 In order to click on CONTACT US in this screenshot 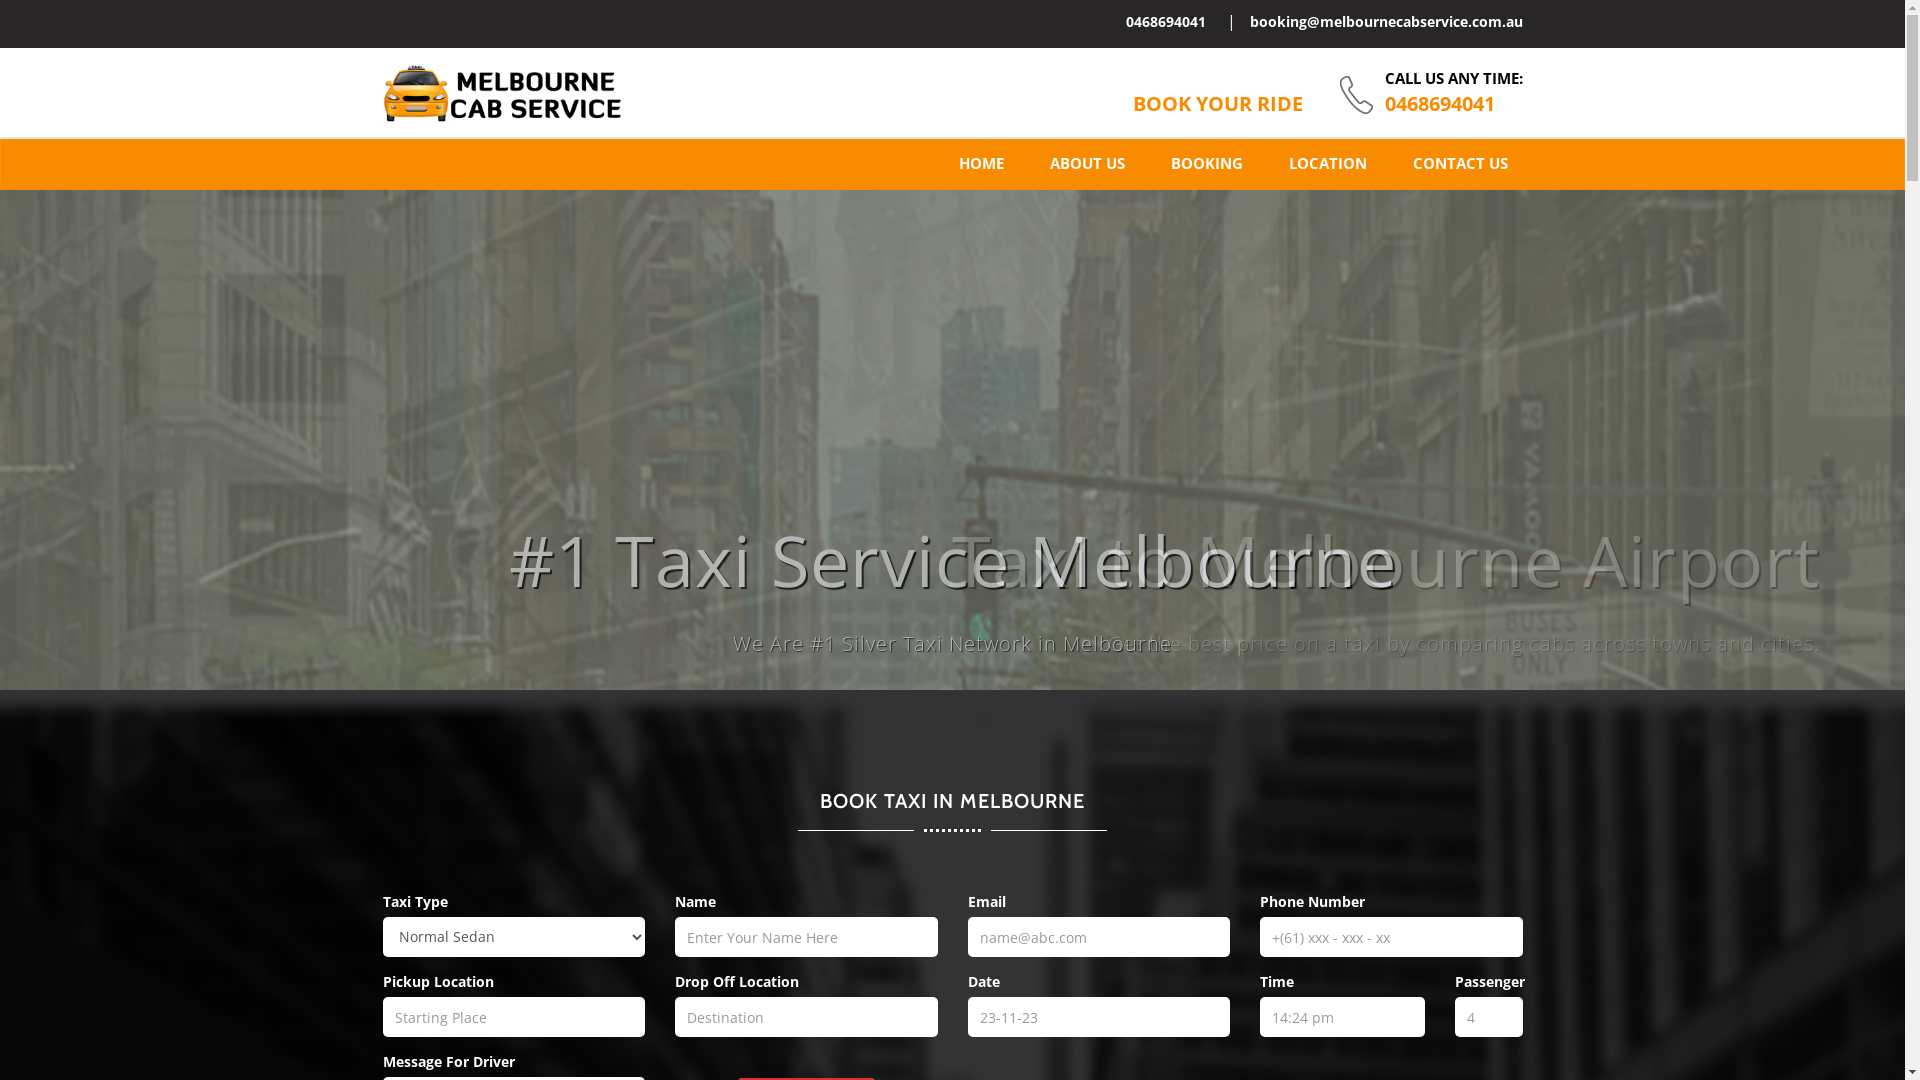, I will do `click(1460, 164)`.